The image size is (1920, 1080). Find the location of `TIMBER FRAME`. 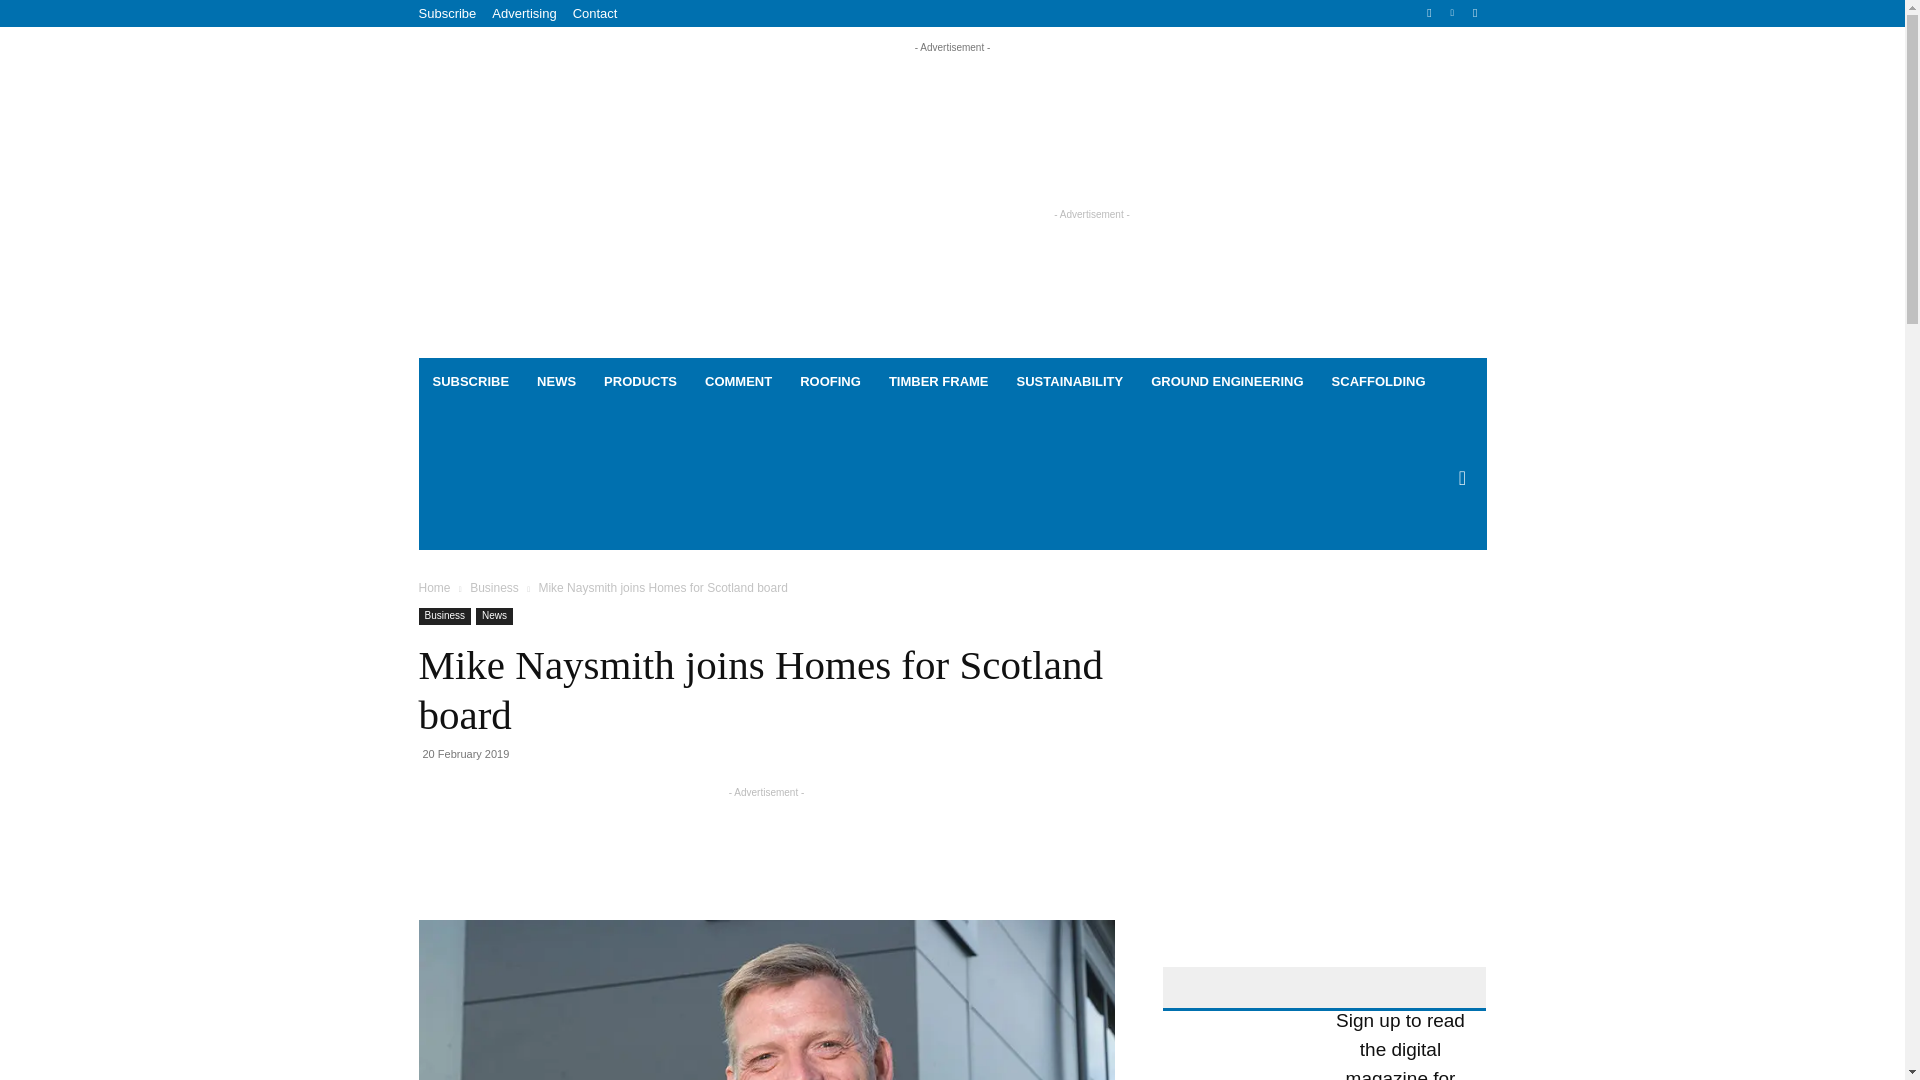

TIMBER FRAME is located at coordinates (938, 382).